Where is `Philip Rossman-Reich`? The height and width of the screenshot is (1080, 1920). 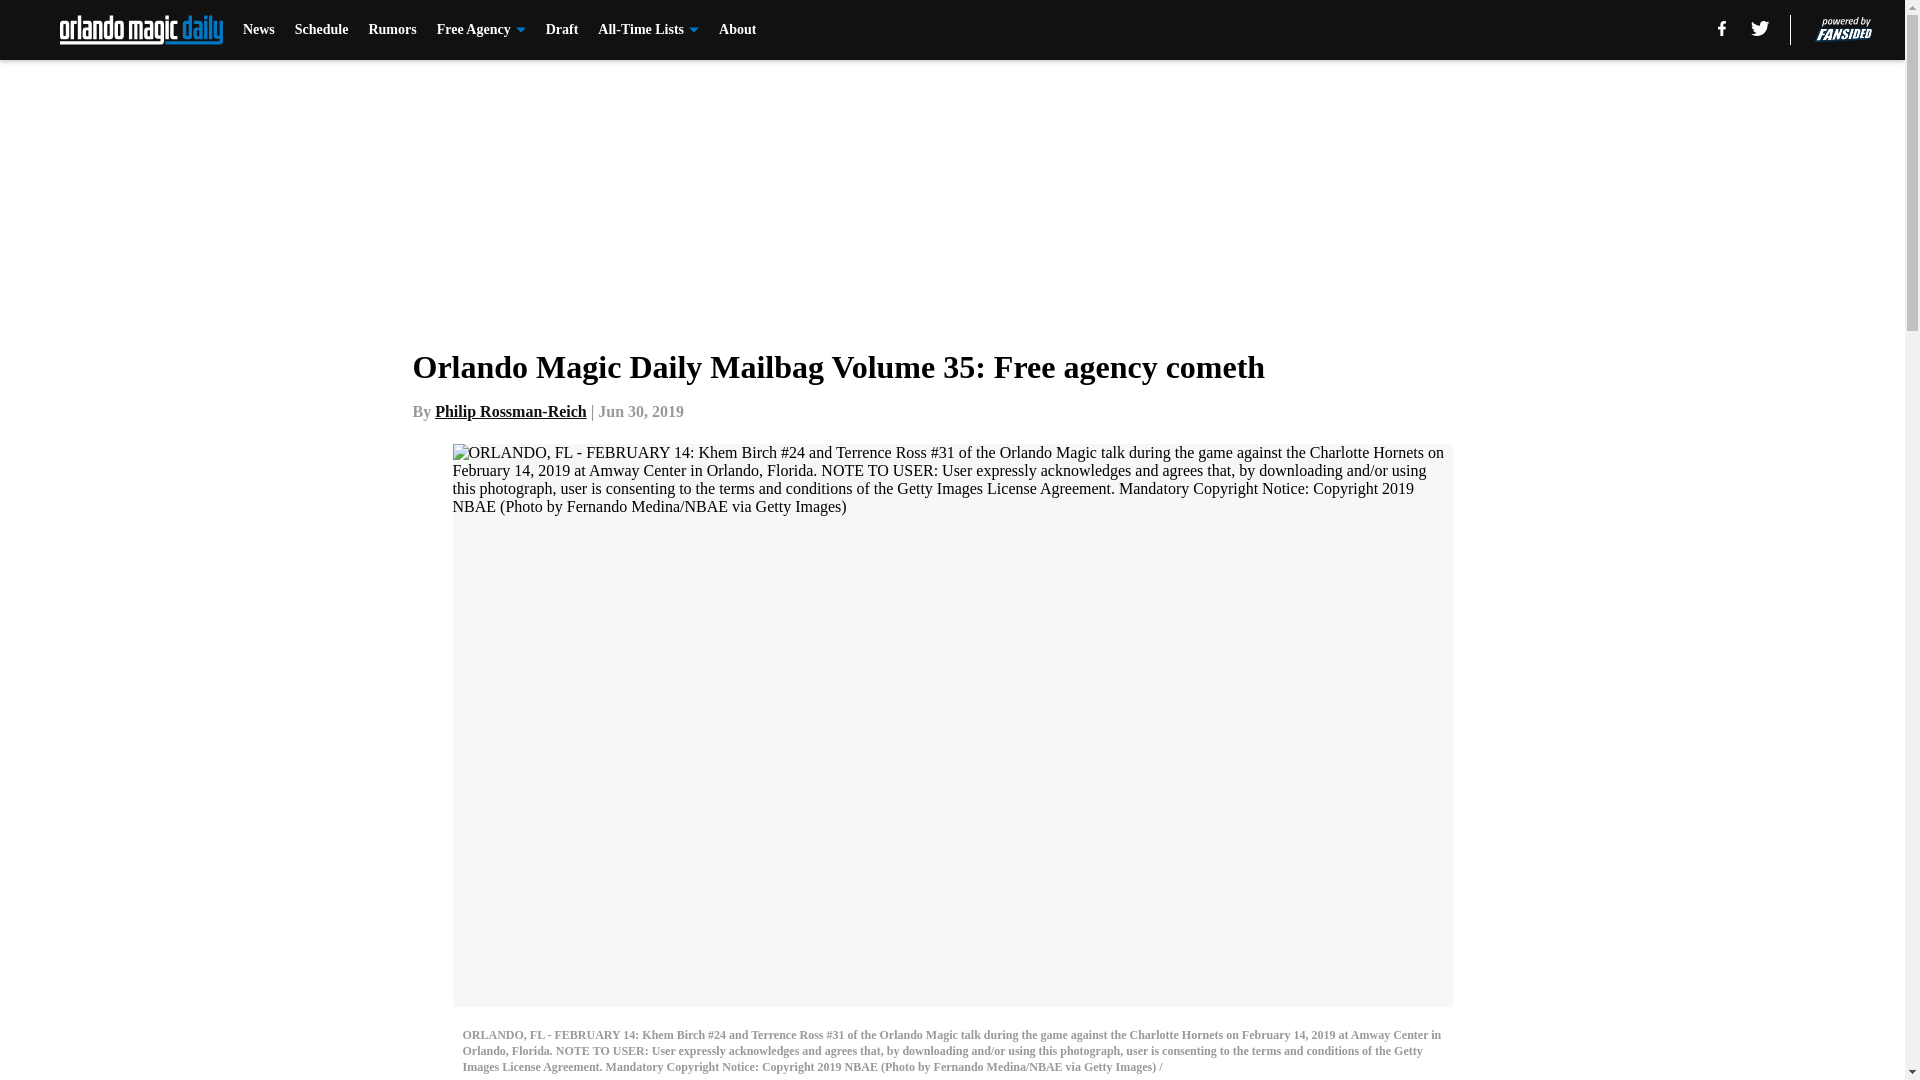 Philip Rossman-Reich is located at coordinates (511, 411).